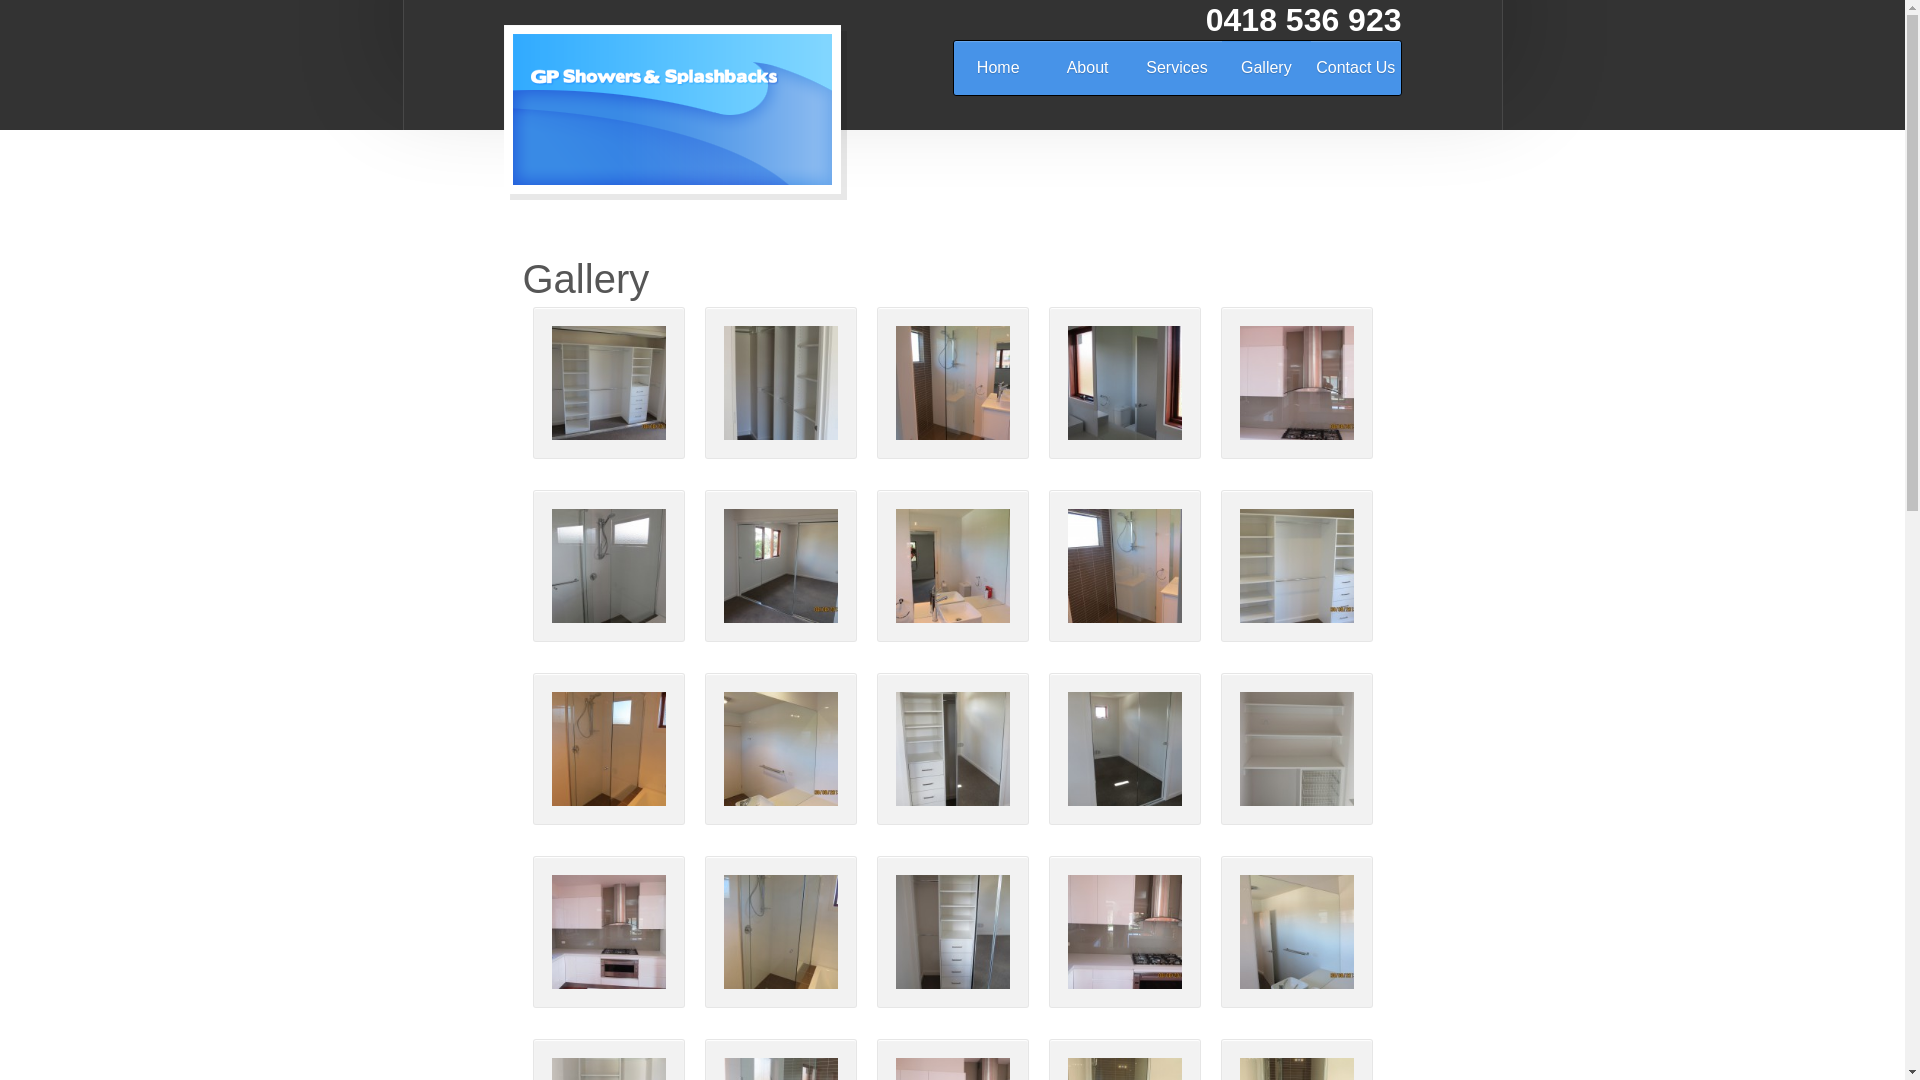 The width and height of the screenshot is (1920, 1080). Describe the element at coordinates (1176, 68) in the screenshot. I see `Services` at that location.